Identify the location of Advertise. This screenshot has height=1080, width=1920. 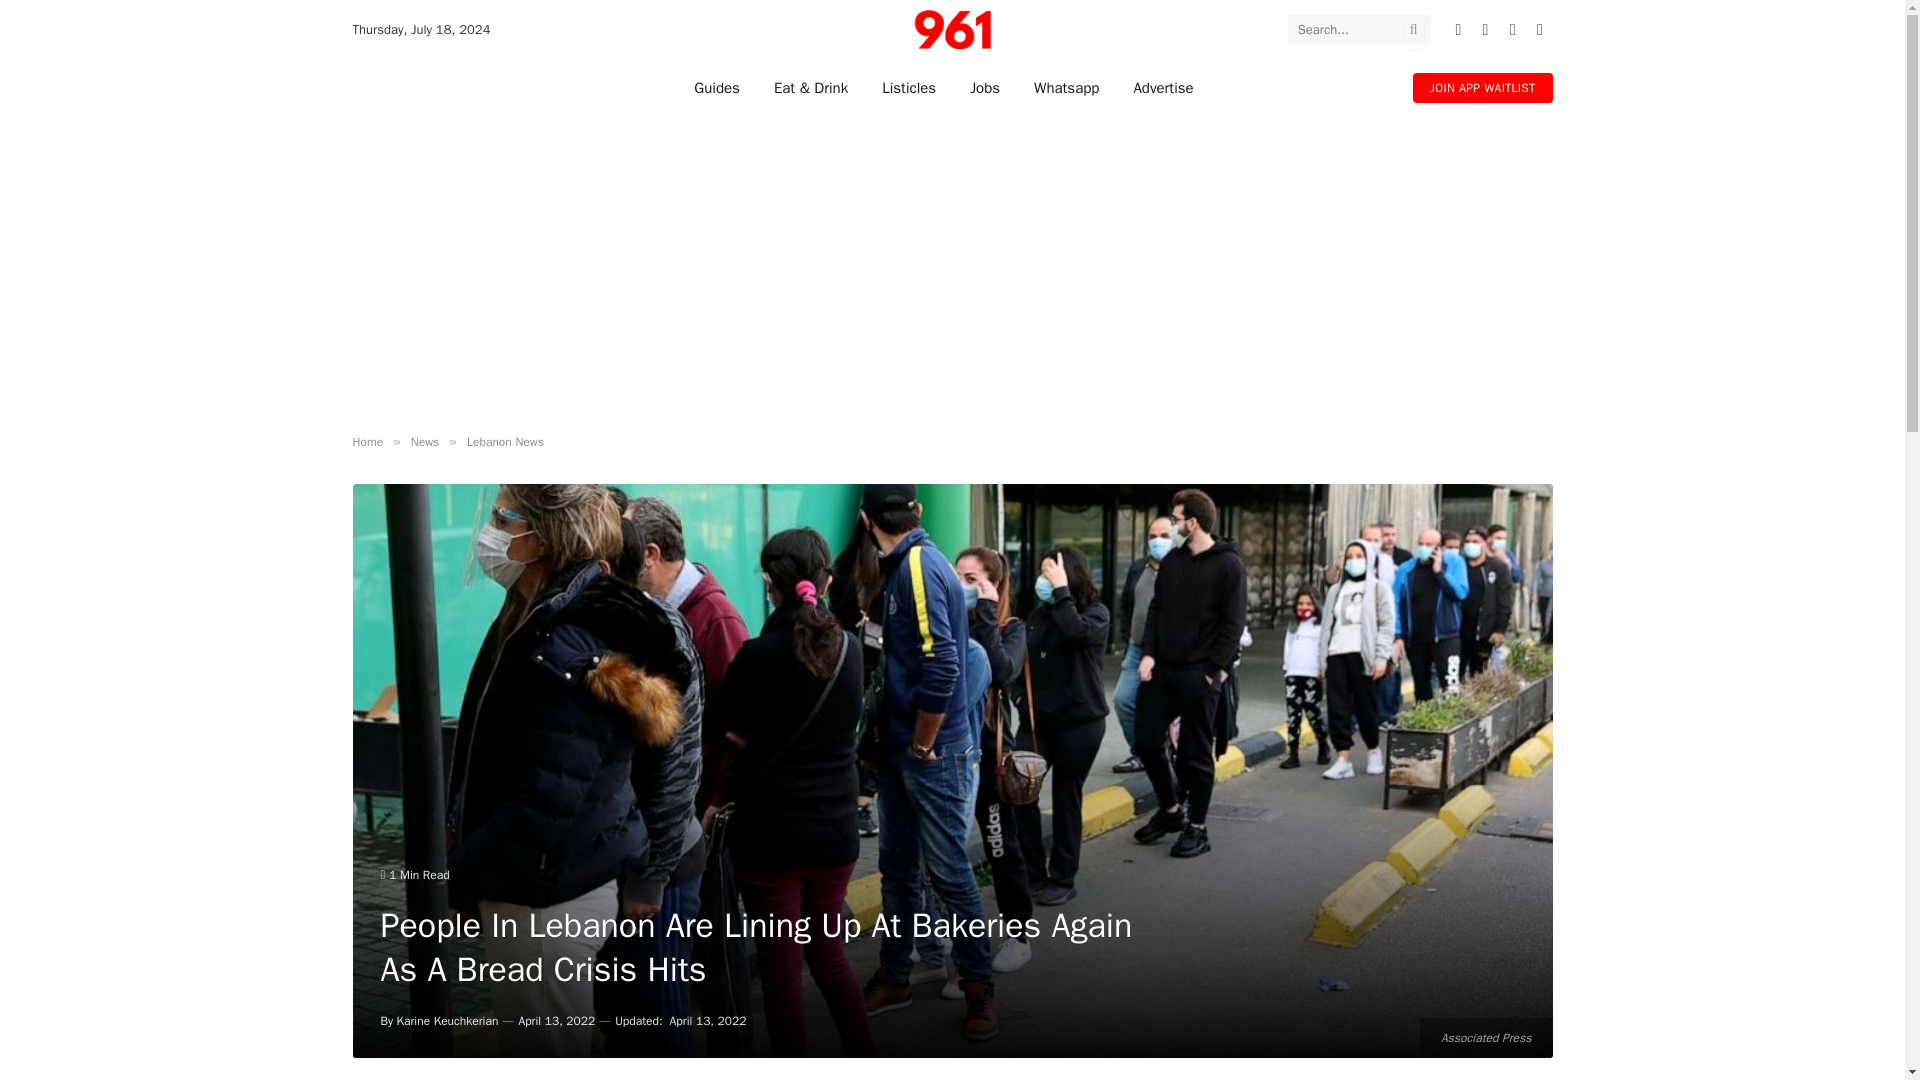
(1162, 87).